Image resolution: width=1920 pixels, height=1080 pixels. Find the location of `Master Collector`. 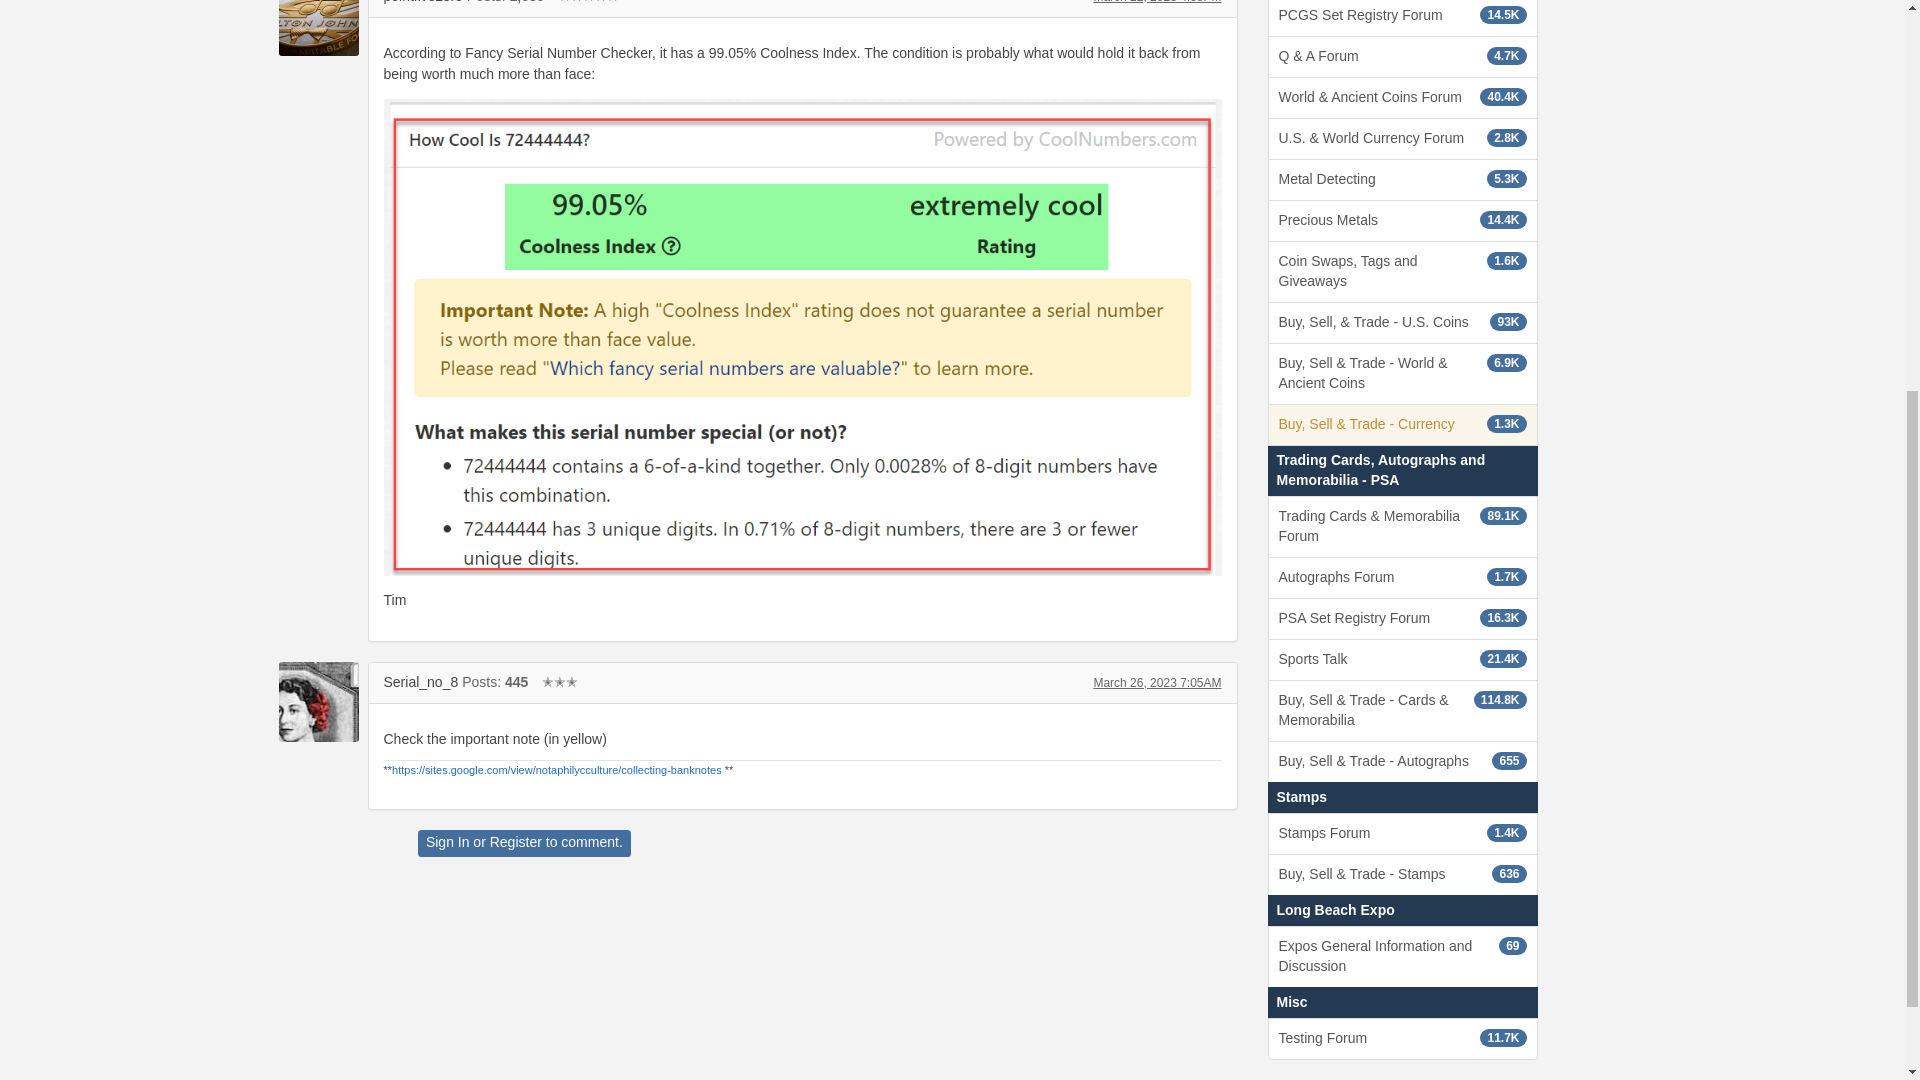

Master Collector is located at coordinates (588, 2).